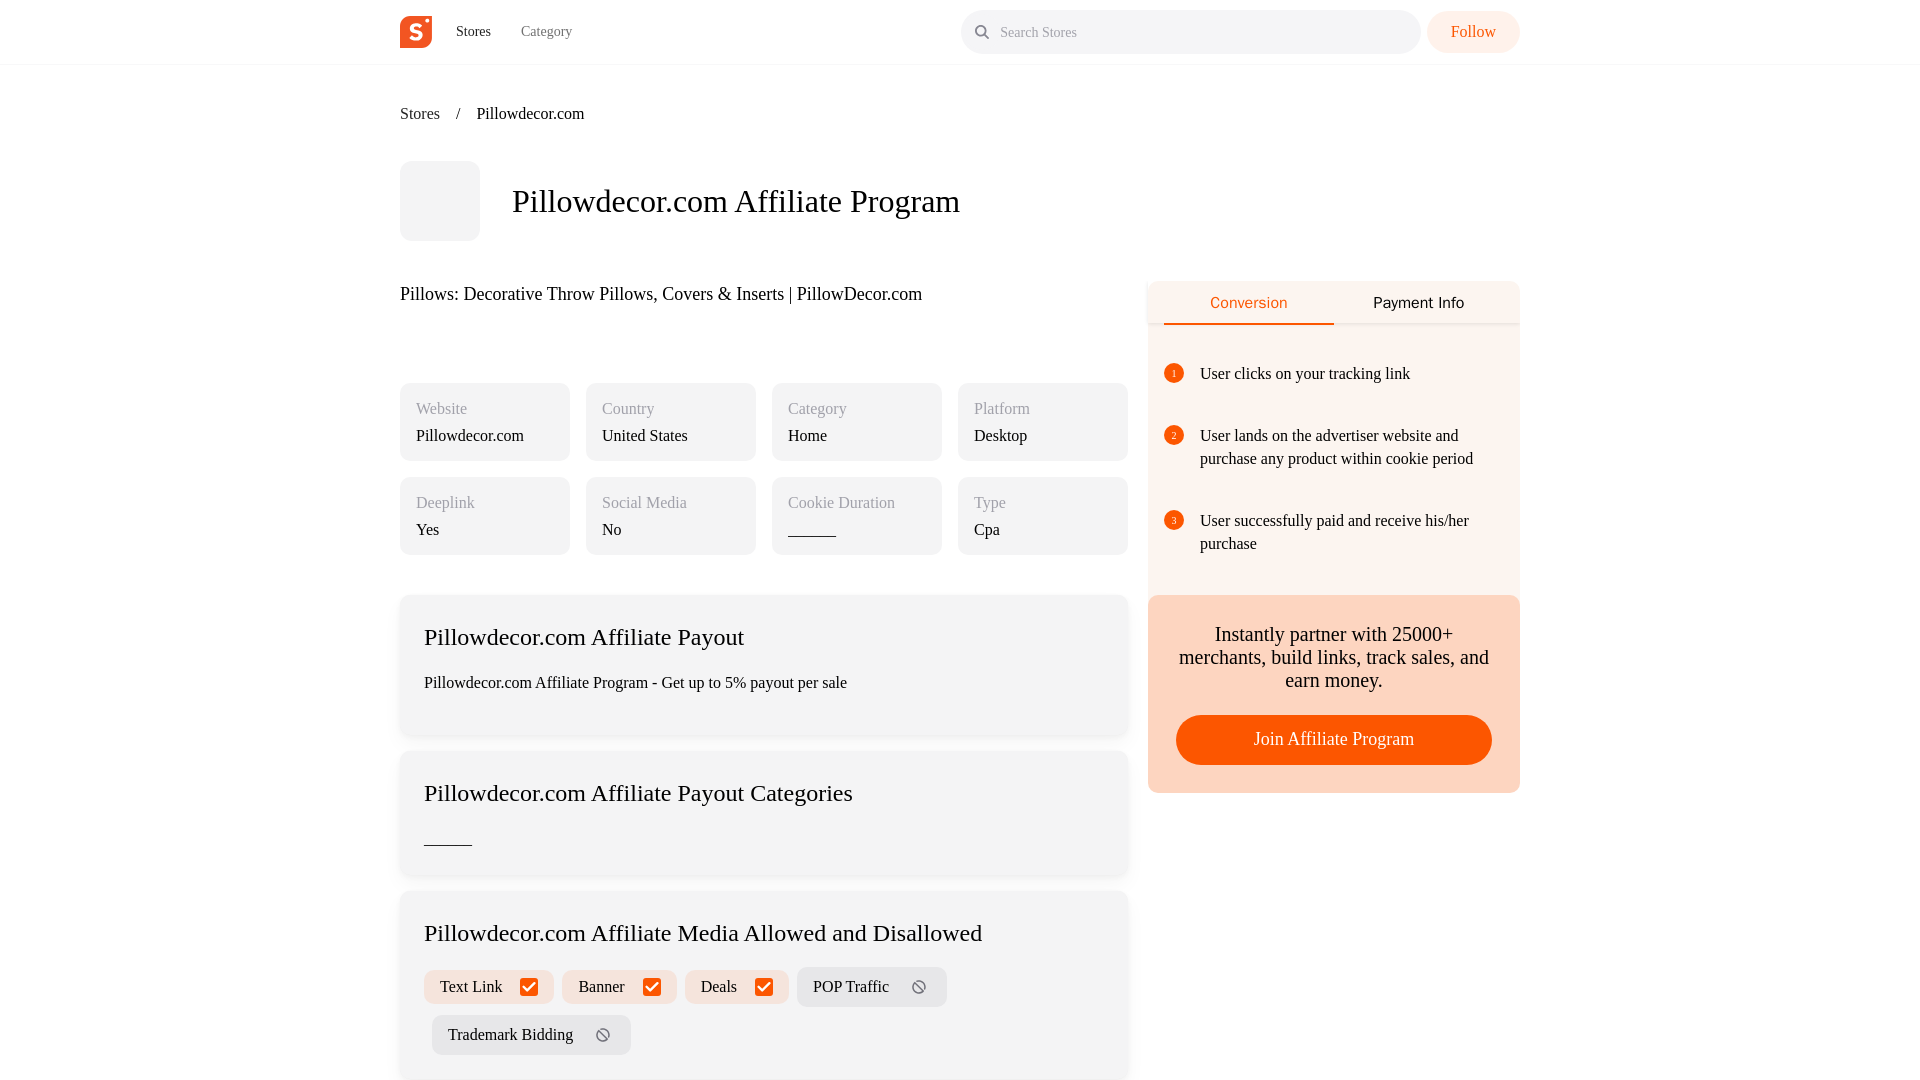 Image resolution: width=1920 pixels, height=1080 pixels. What do you see at coordinates (1473, 31) in the screenshot?
I see `Follow` at bounding box center [1473, 31].